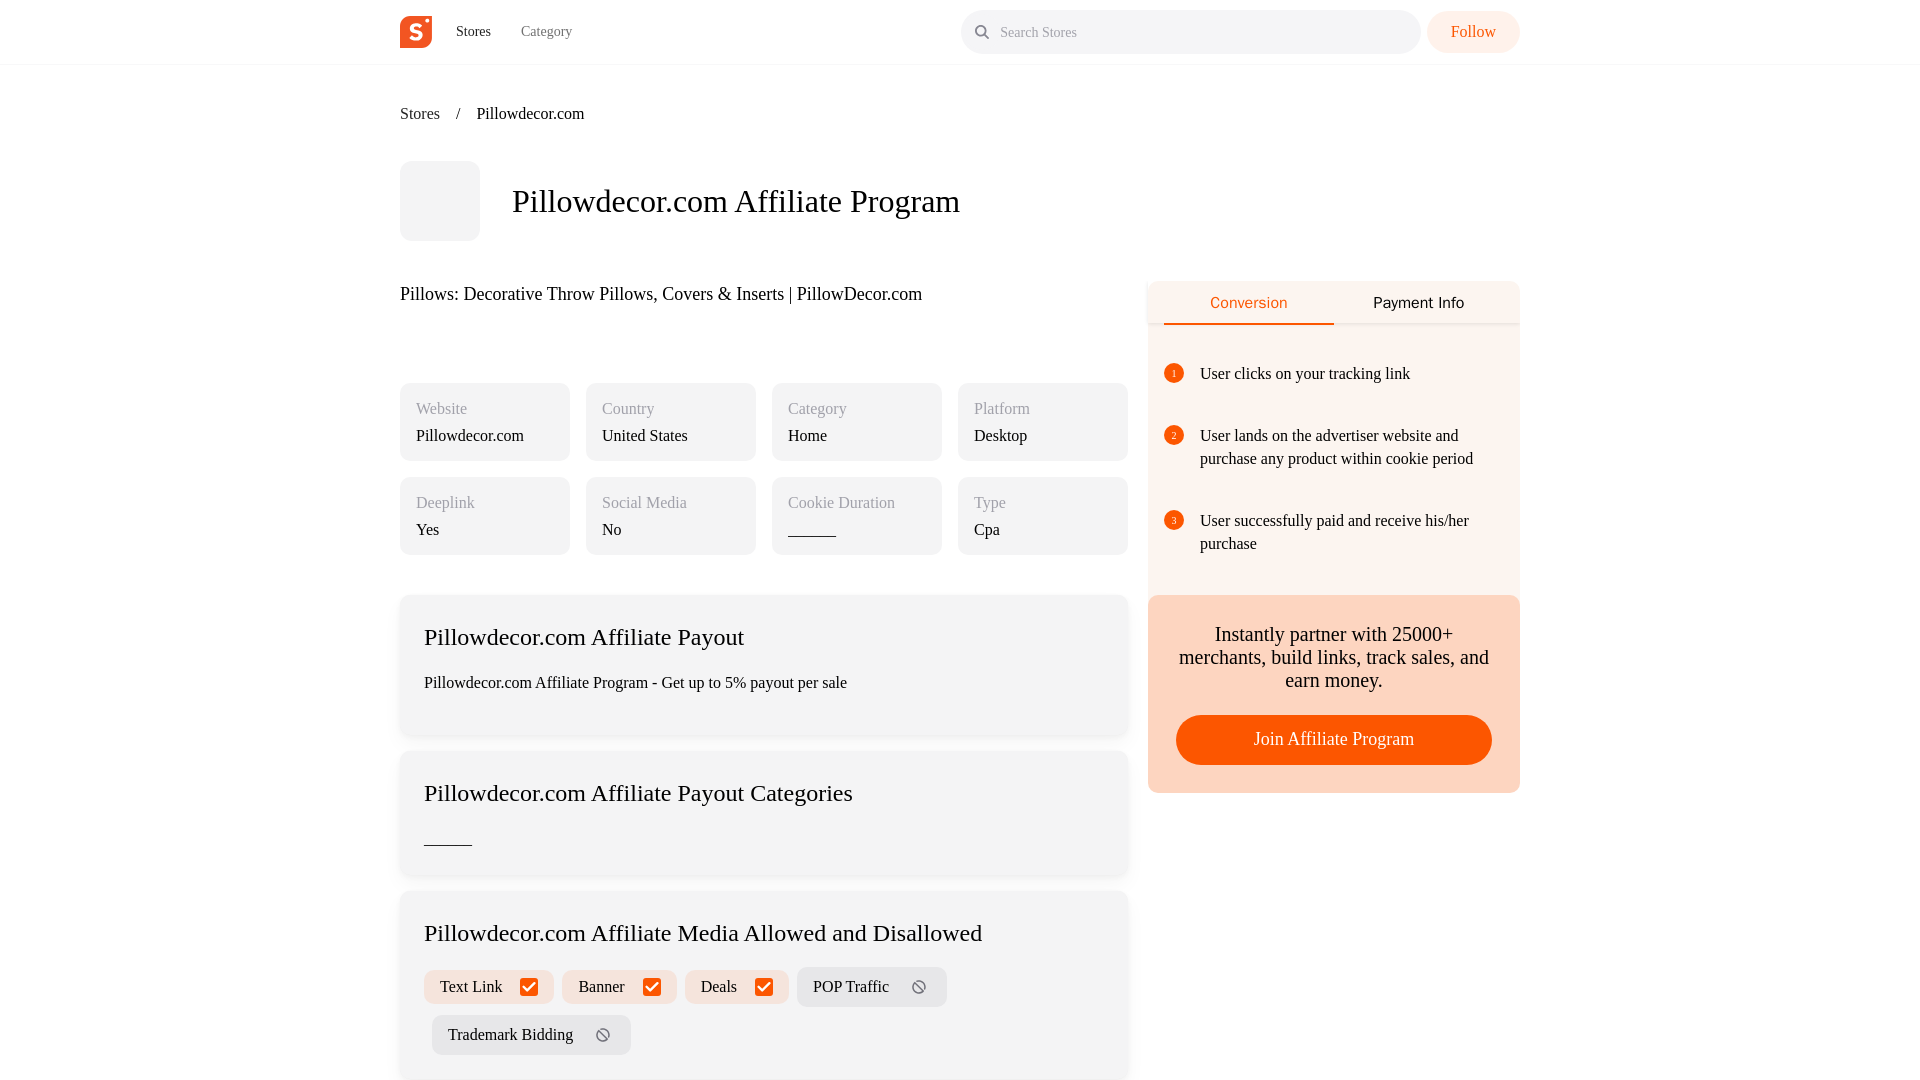 Image resolution: width=1920 pixels, height=1080 pixels. What do you see at coordinates (1473, 31) in the screenshot?
I see `Follow` at bounding box center [1473, 31].